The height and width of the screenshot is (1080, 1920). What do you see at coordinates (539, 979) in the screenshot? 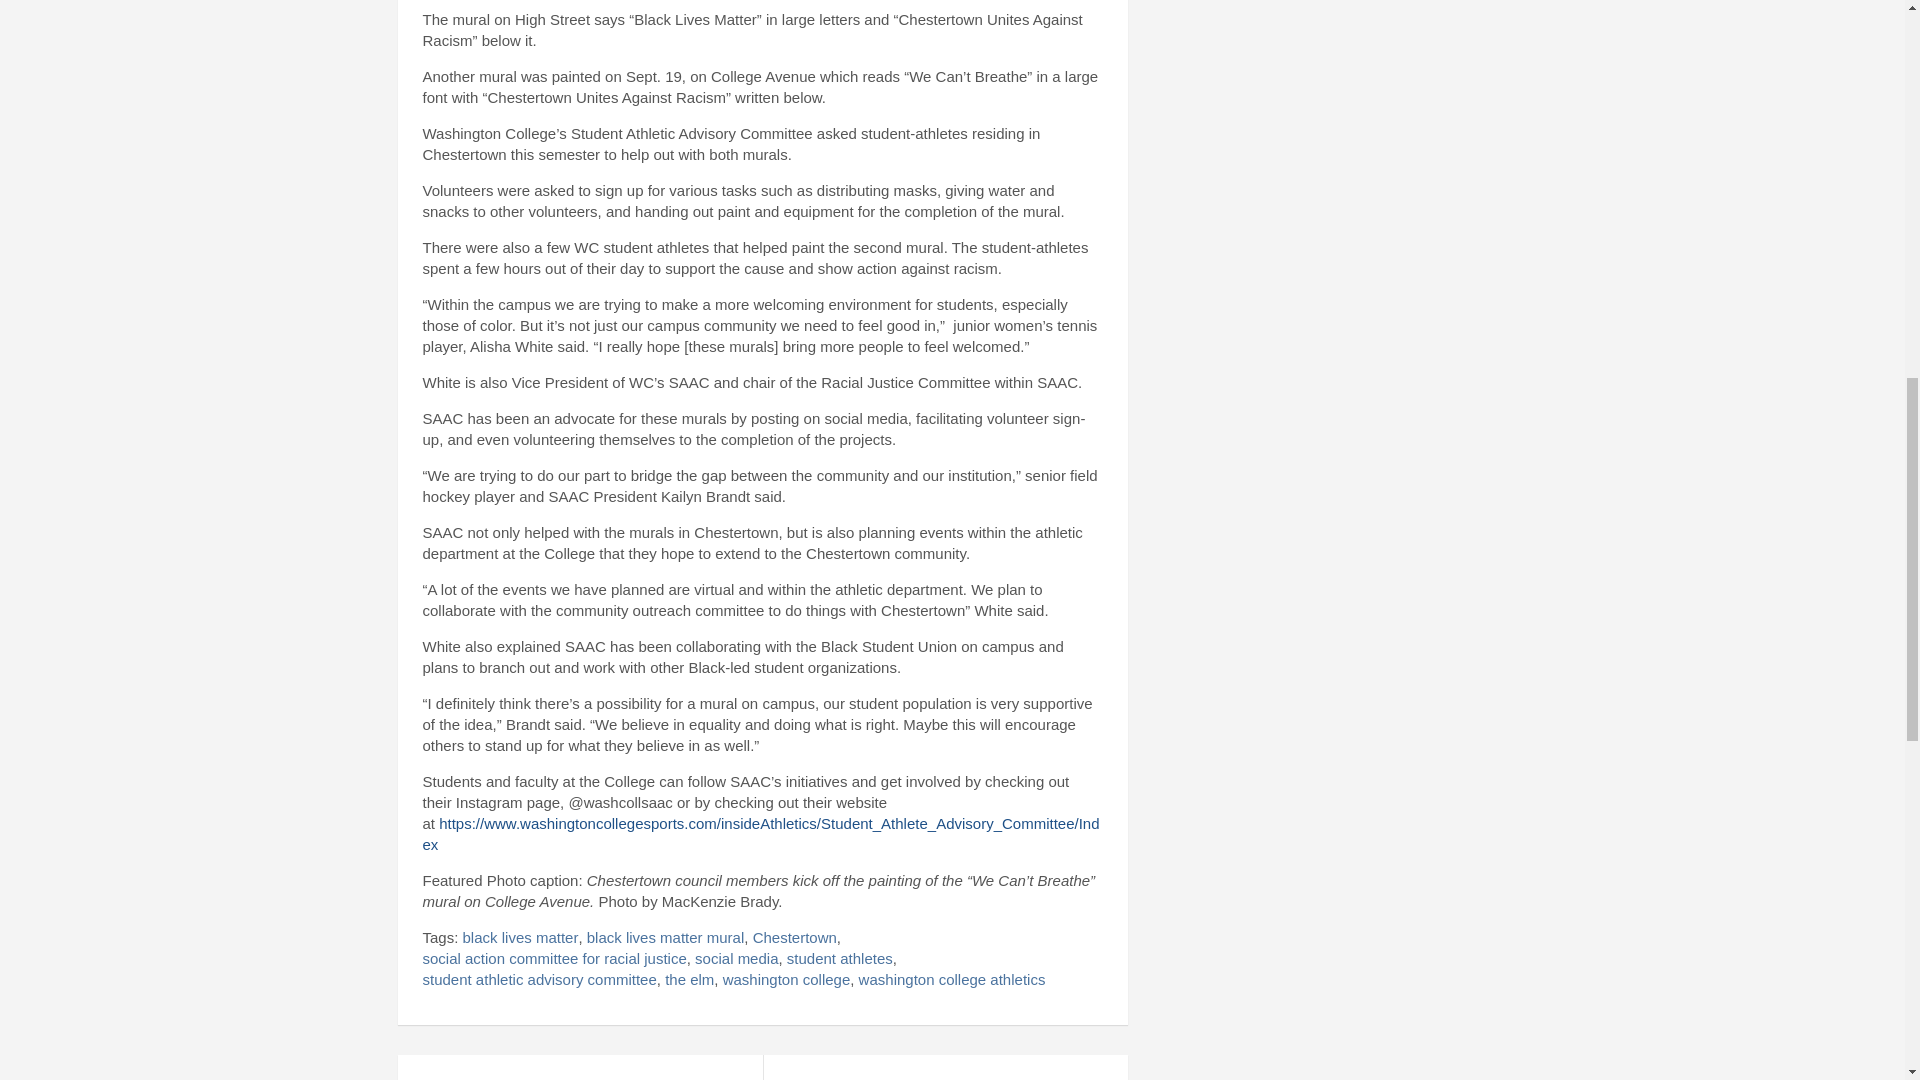
I see `student athletic advisory committee` at bounding box center [539, 979].